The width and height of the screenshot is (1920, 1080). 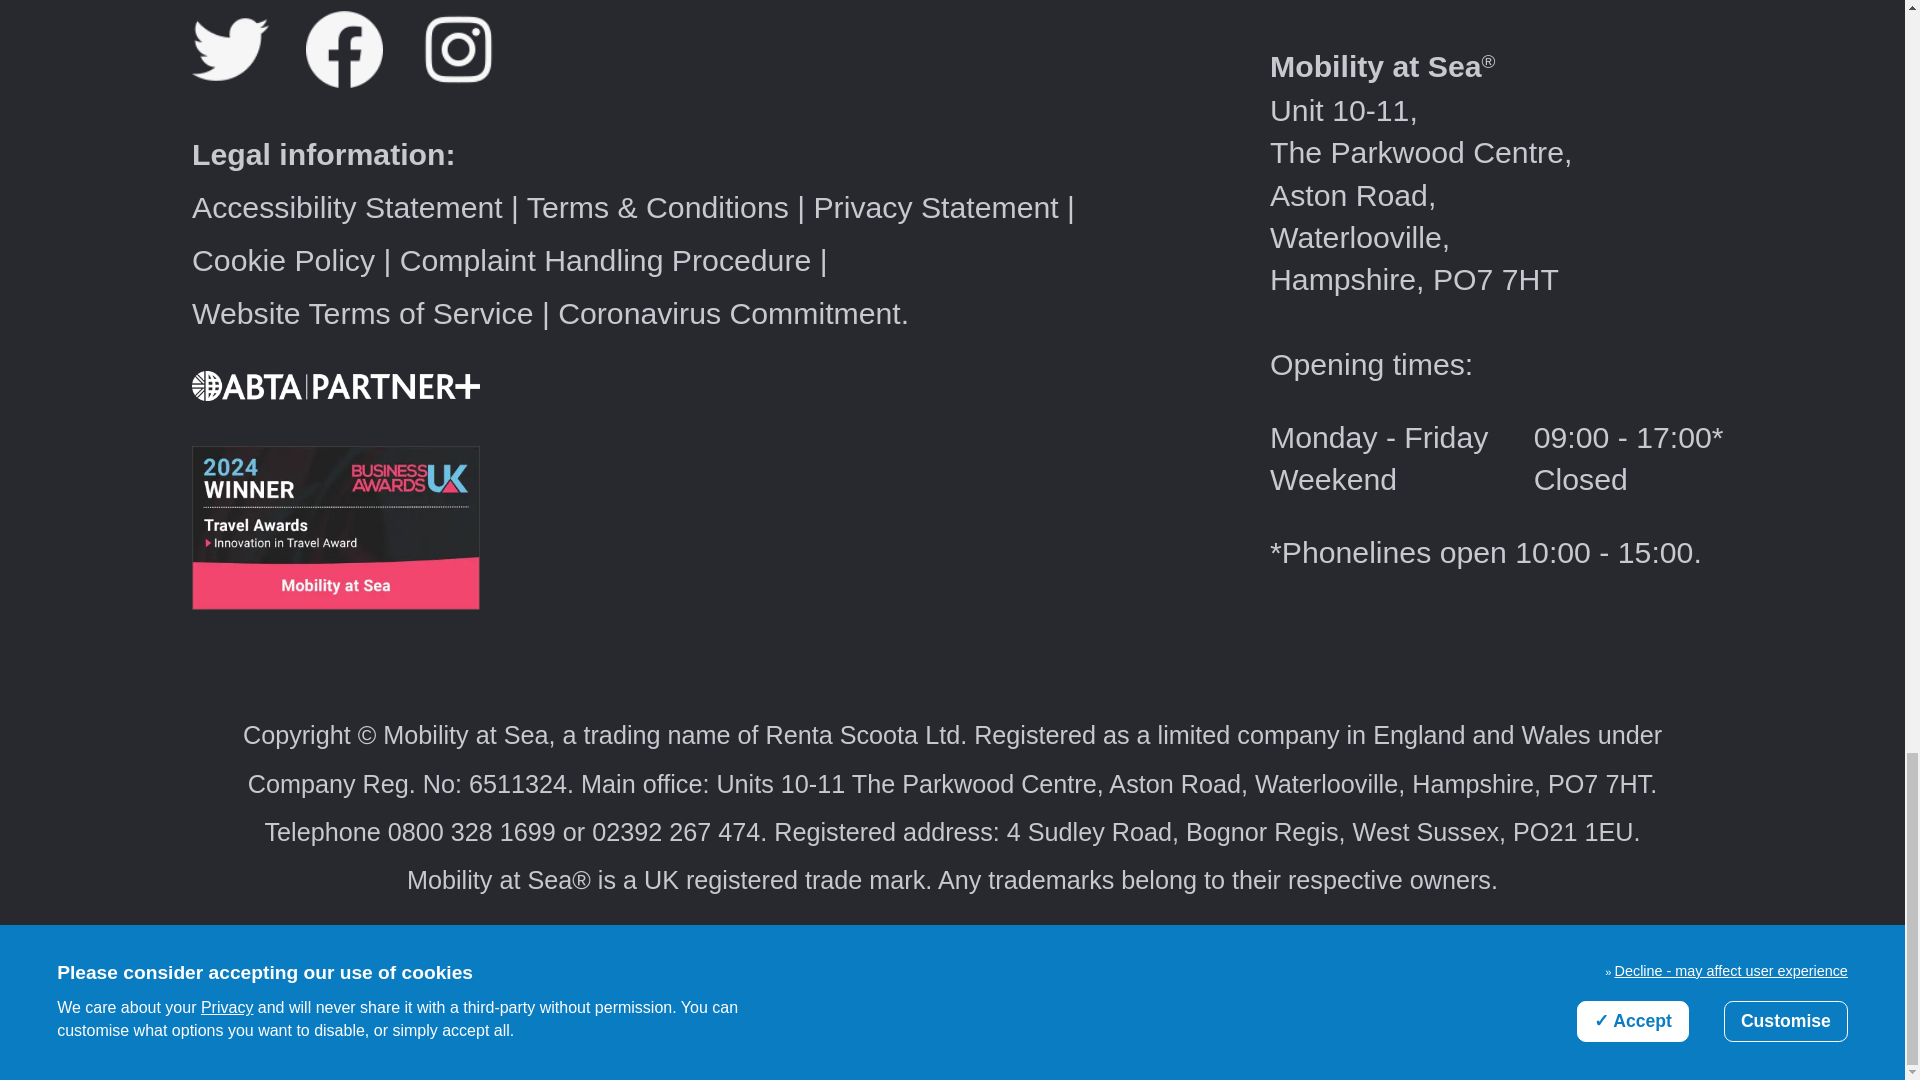 I want to click on Coronavirus Commitment, so click(x=729, y=314).